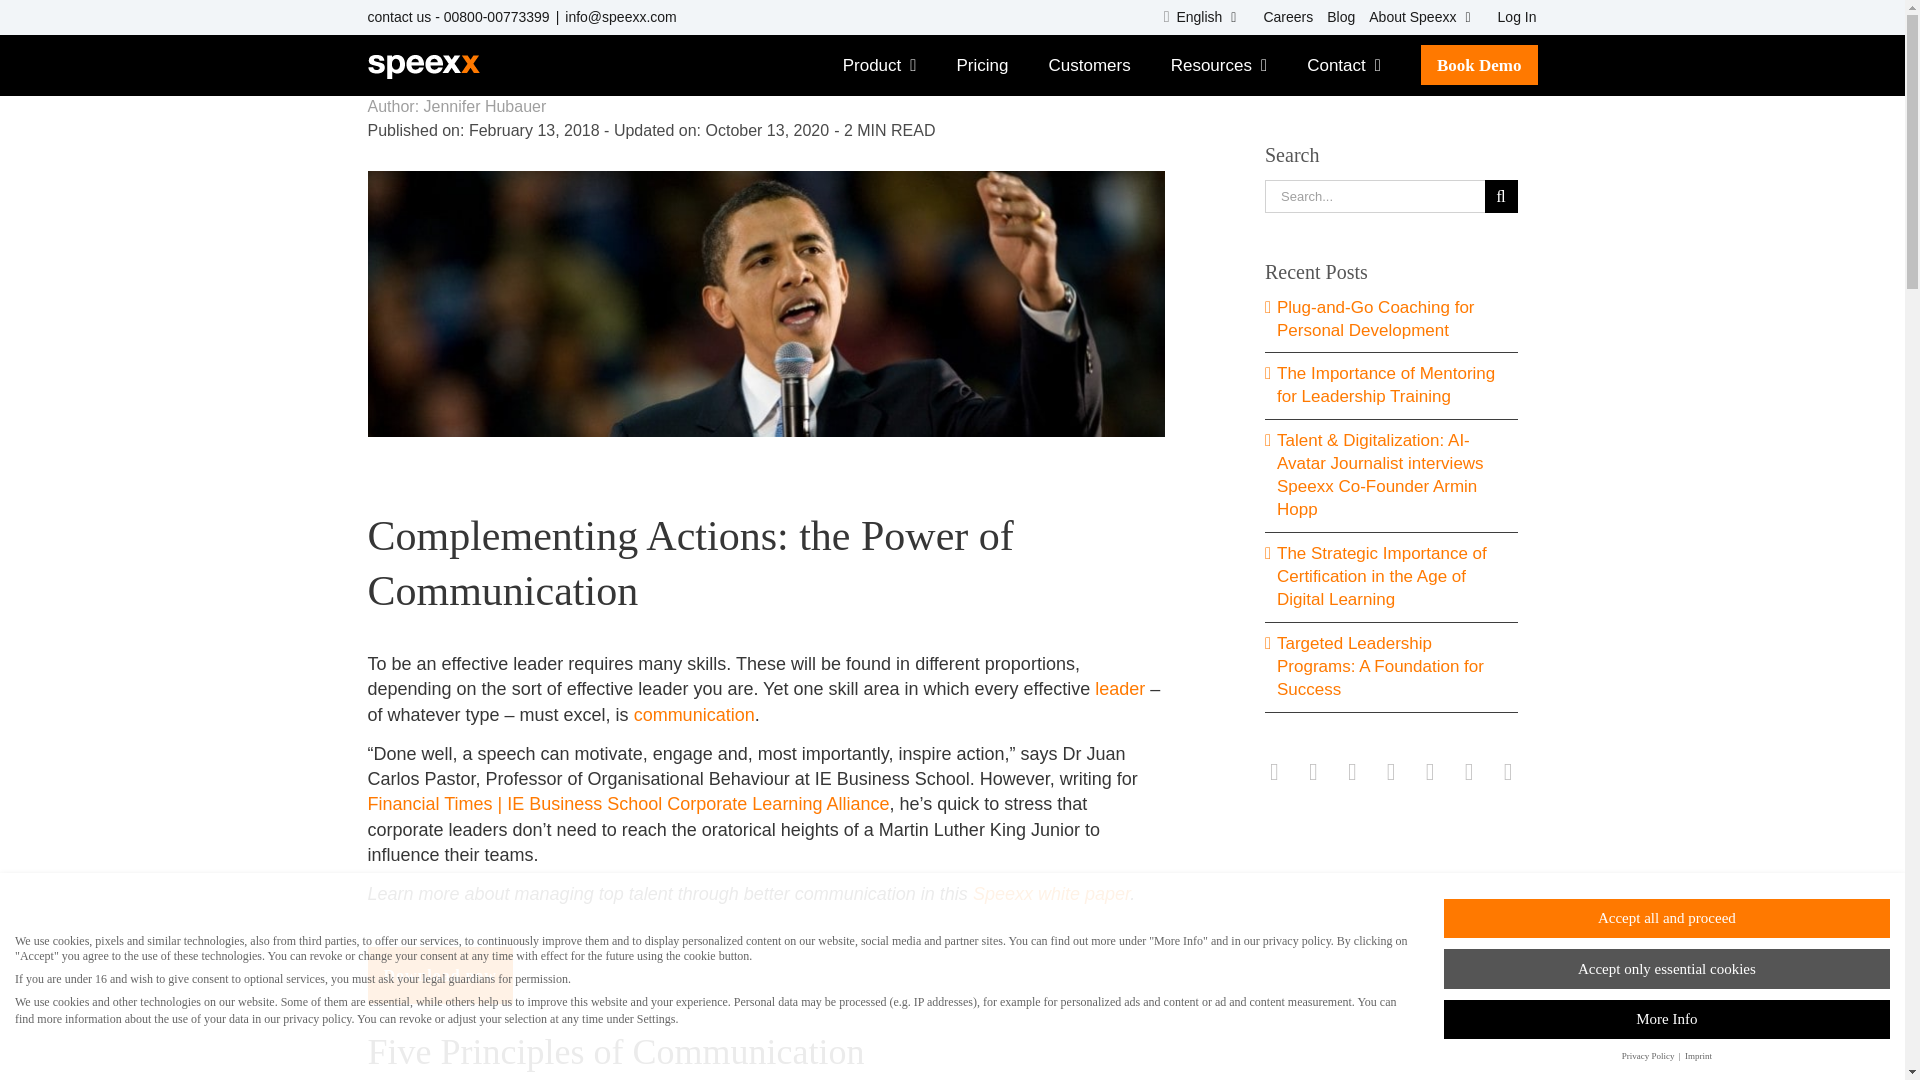  What do you see at coordinates (1334, 17) in the screenshot?
I see `second-top-blog` at bounding box center [1334, 17].